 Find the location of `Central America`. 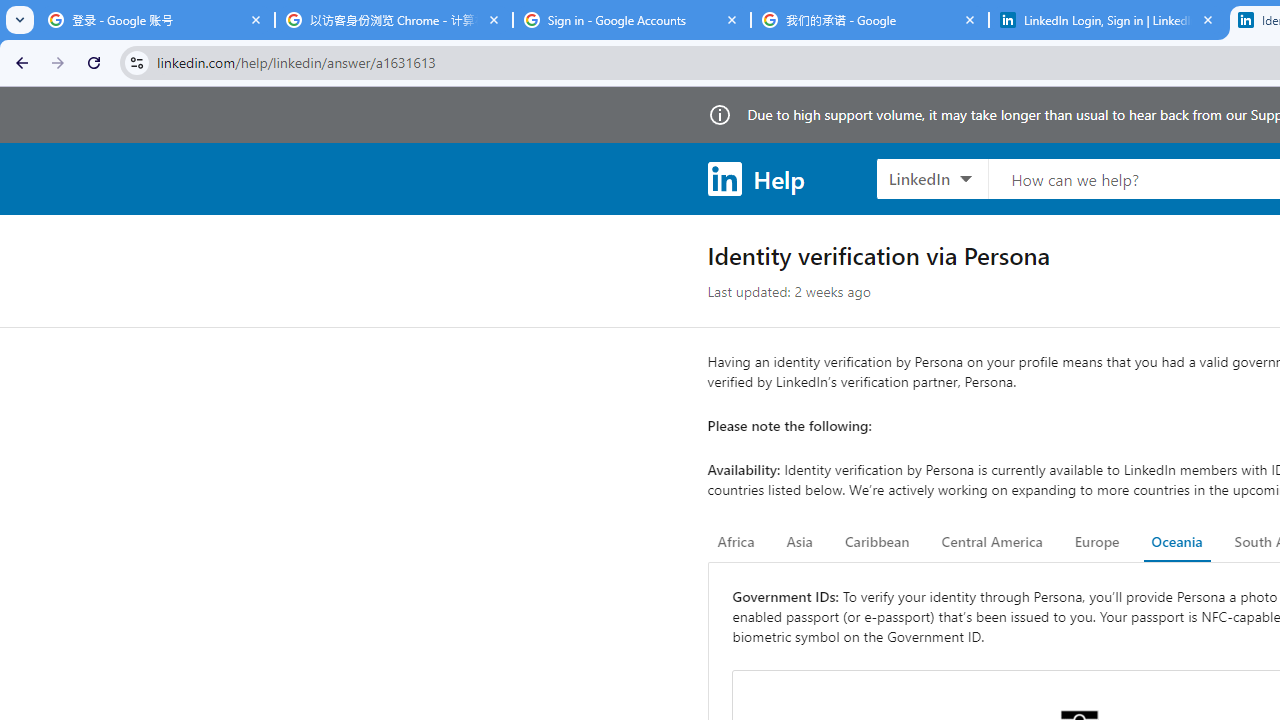

Central America is located at coordinates (992, 542).